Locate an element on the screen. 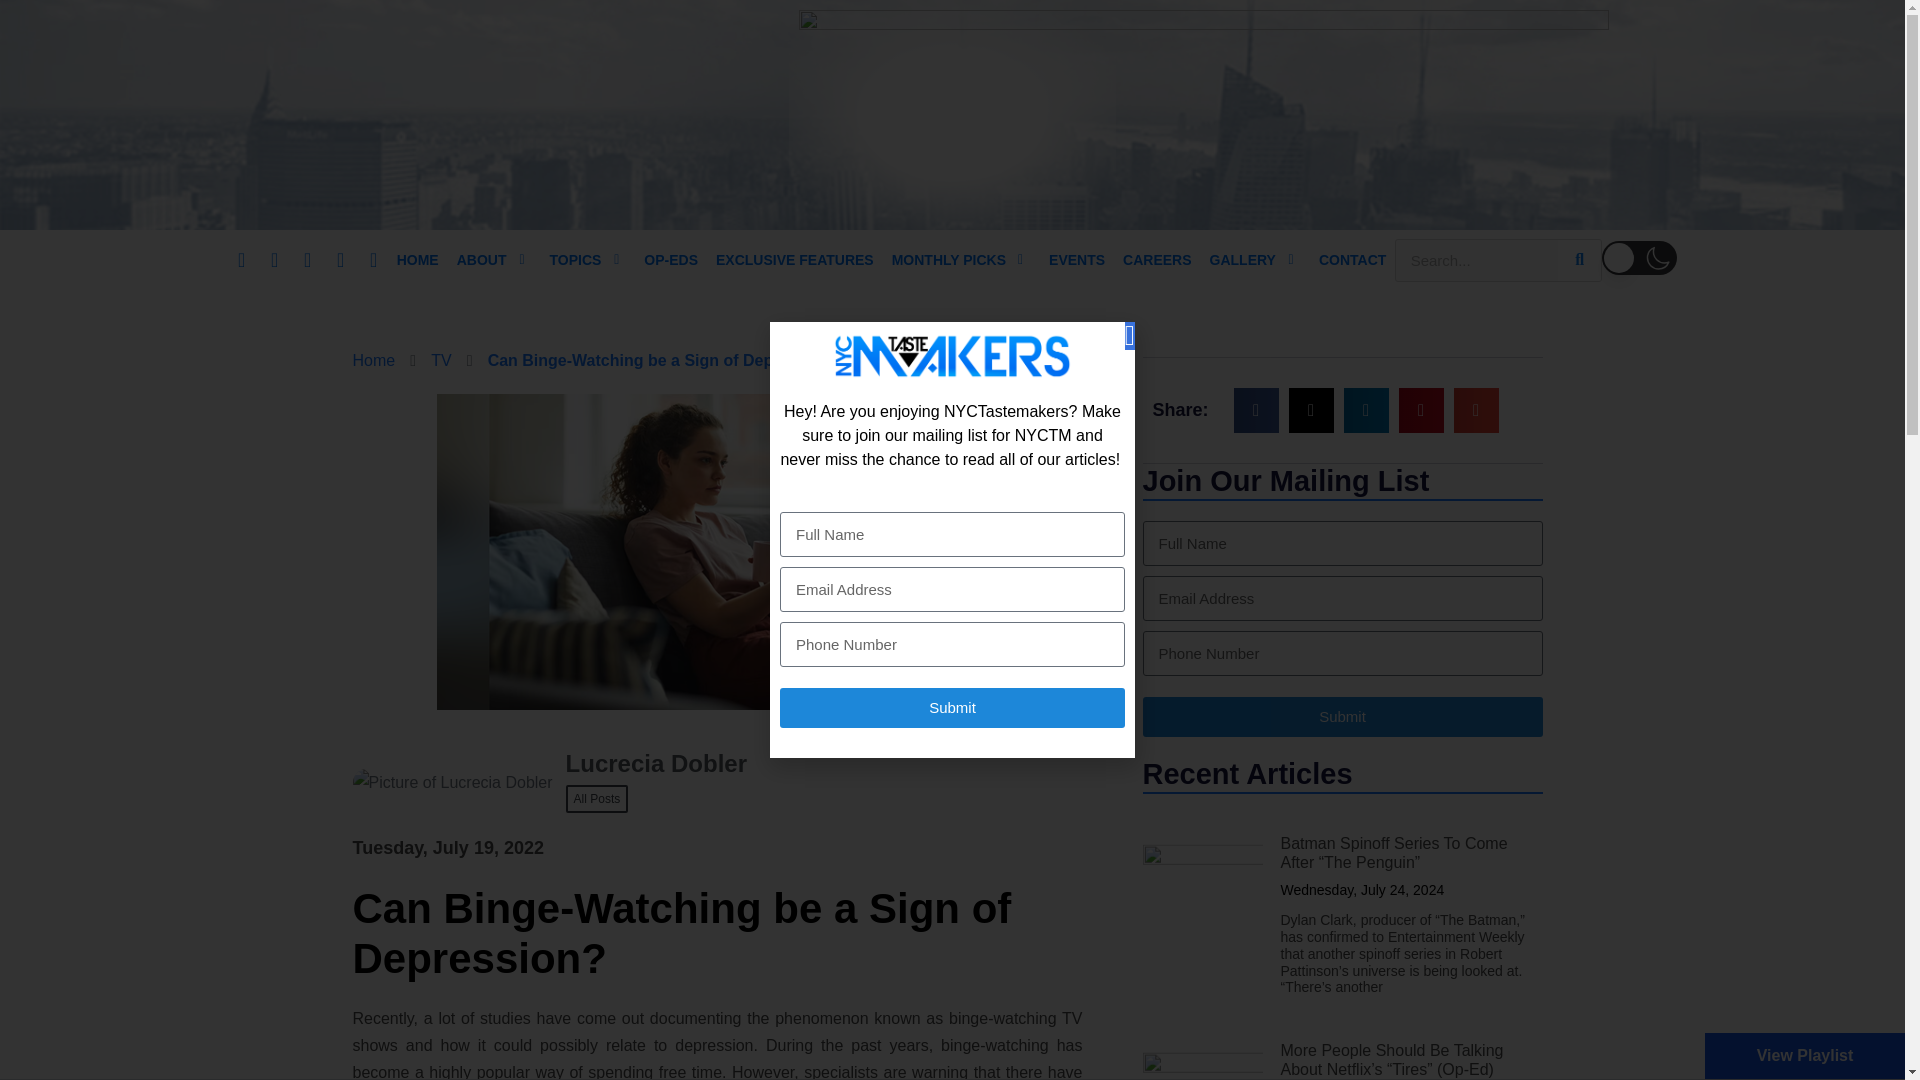 Image resolution: width=1920 pixels, height=1080 pixels. HOME is located at coordinates (418, 260).